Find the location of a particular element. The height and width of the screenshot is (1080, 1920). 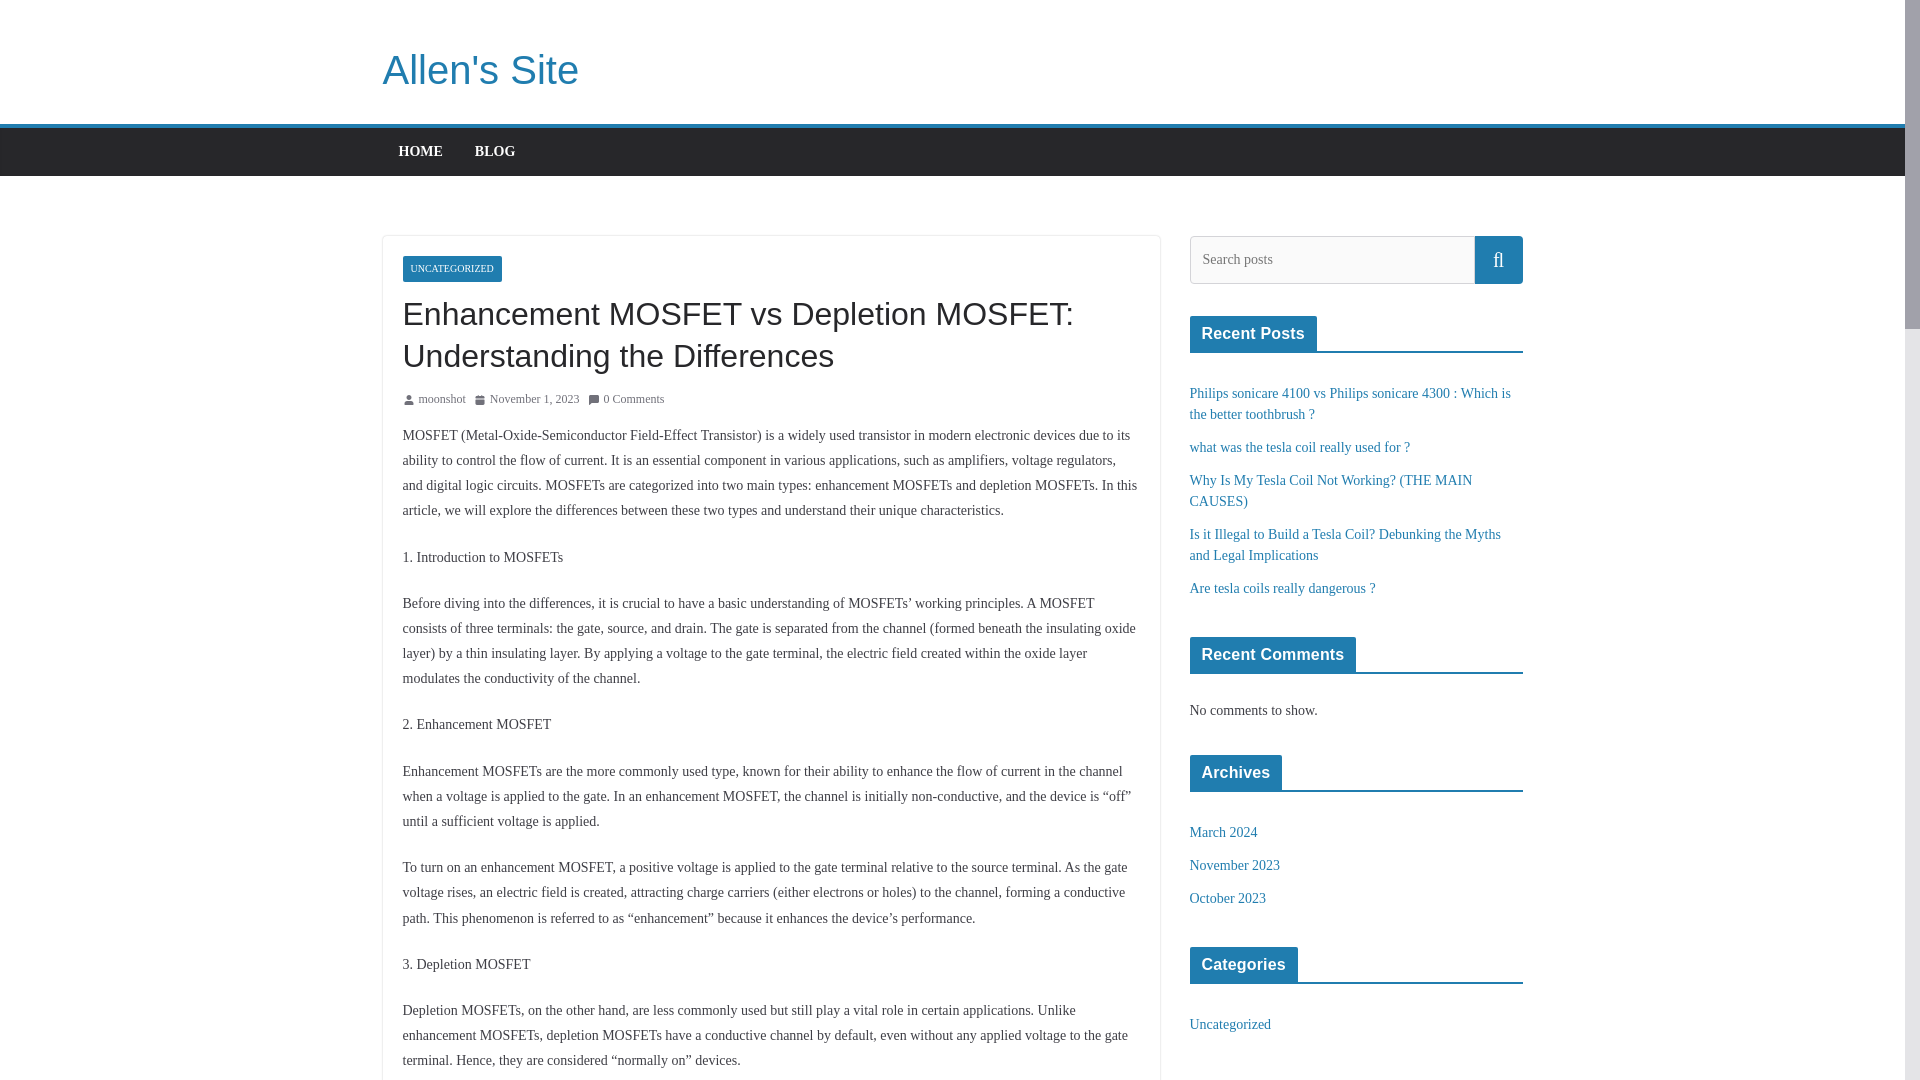

moonshot is located at coordinates (441, 400).